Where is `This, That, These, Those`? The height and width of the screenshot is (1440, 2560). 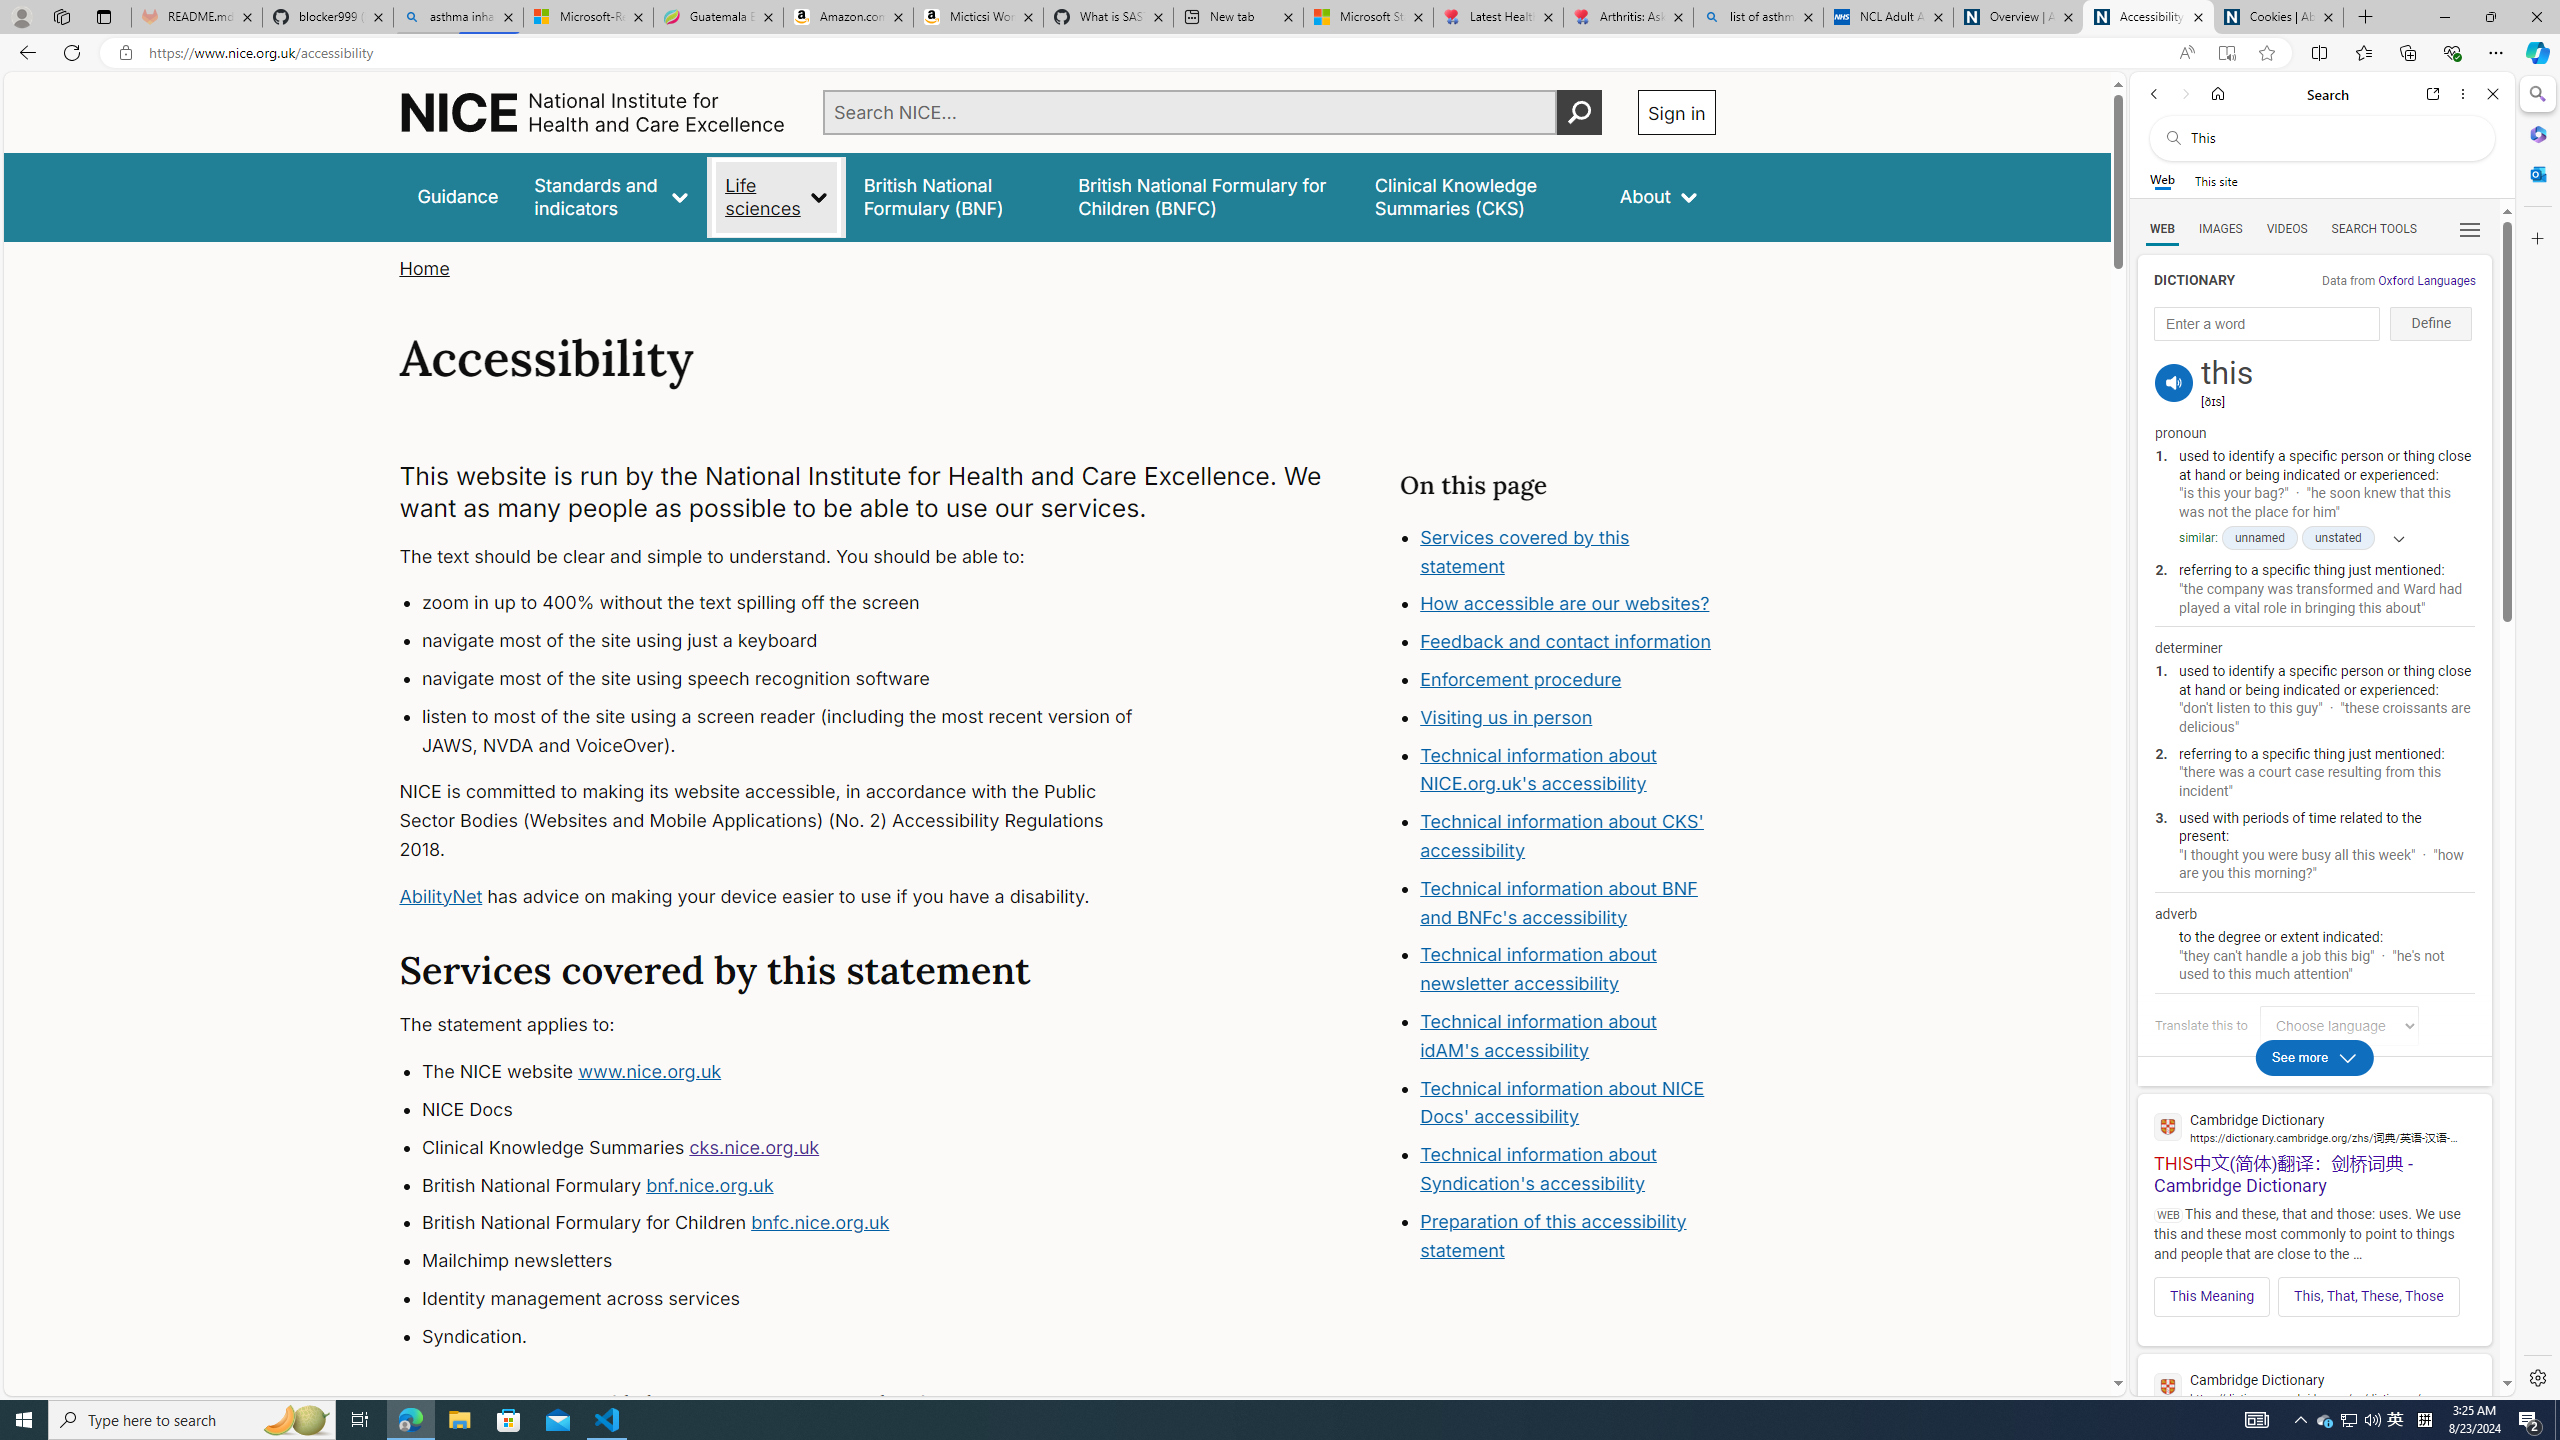
This, That, These, Those is located at coordinates (2369, 1296).